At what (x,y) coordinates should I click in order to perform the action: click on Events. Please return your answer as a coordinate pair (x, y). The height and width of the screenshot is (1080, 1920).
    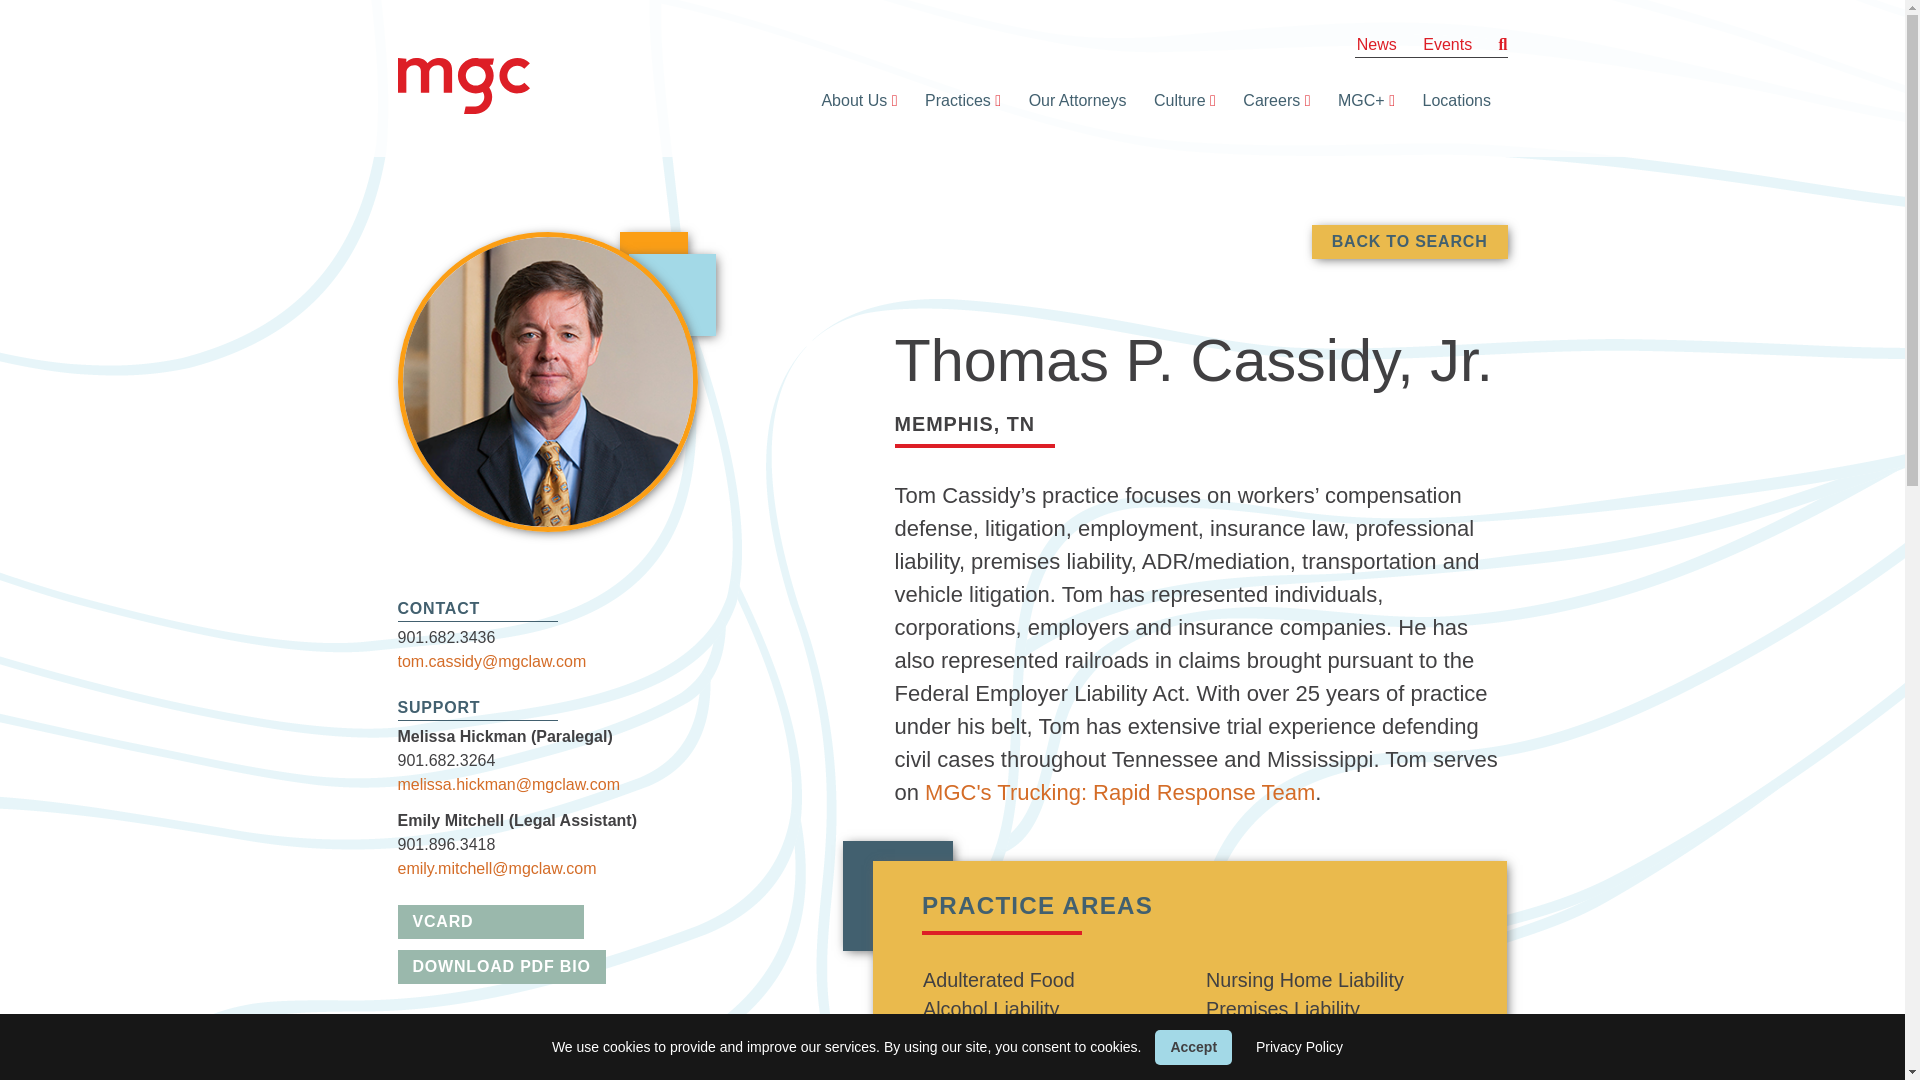
    Looking at the image, I should click on (1447, 44).